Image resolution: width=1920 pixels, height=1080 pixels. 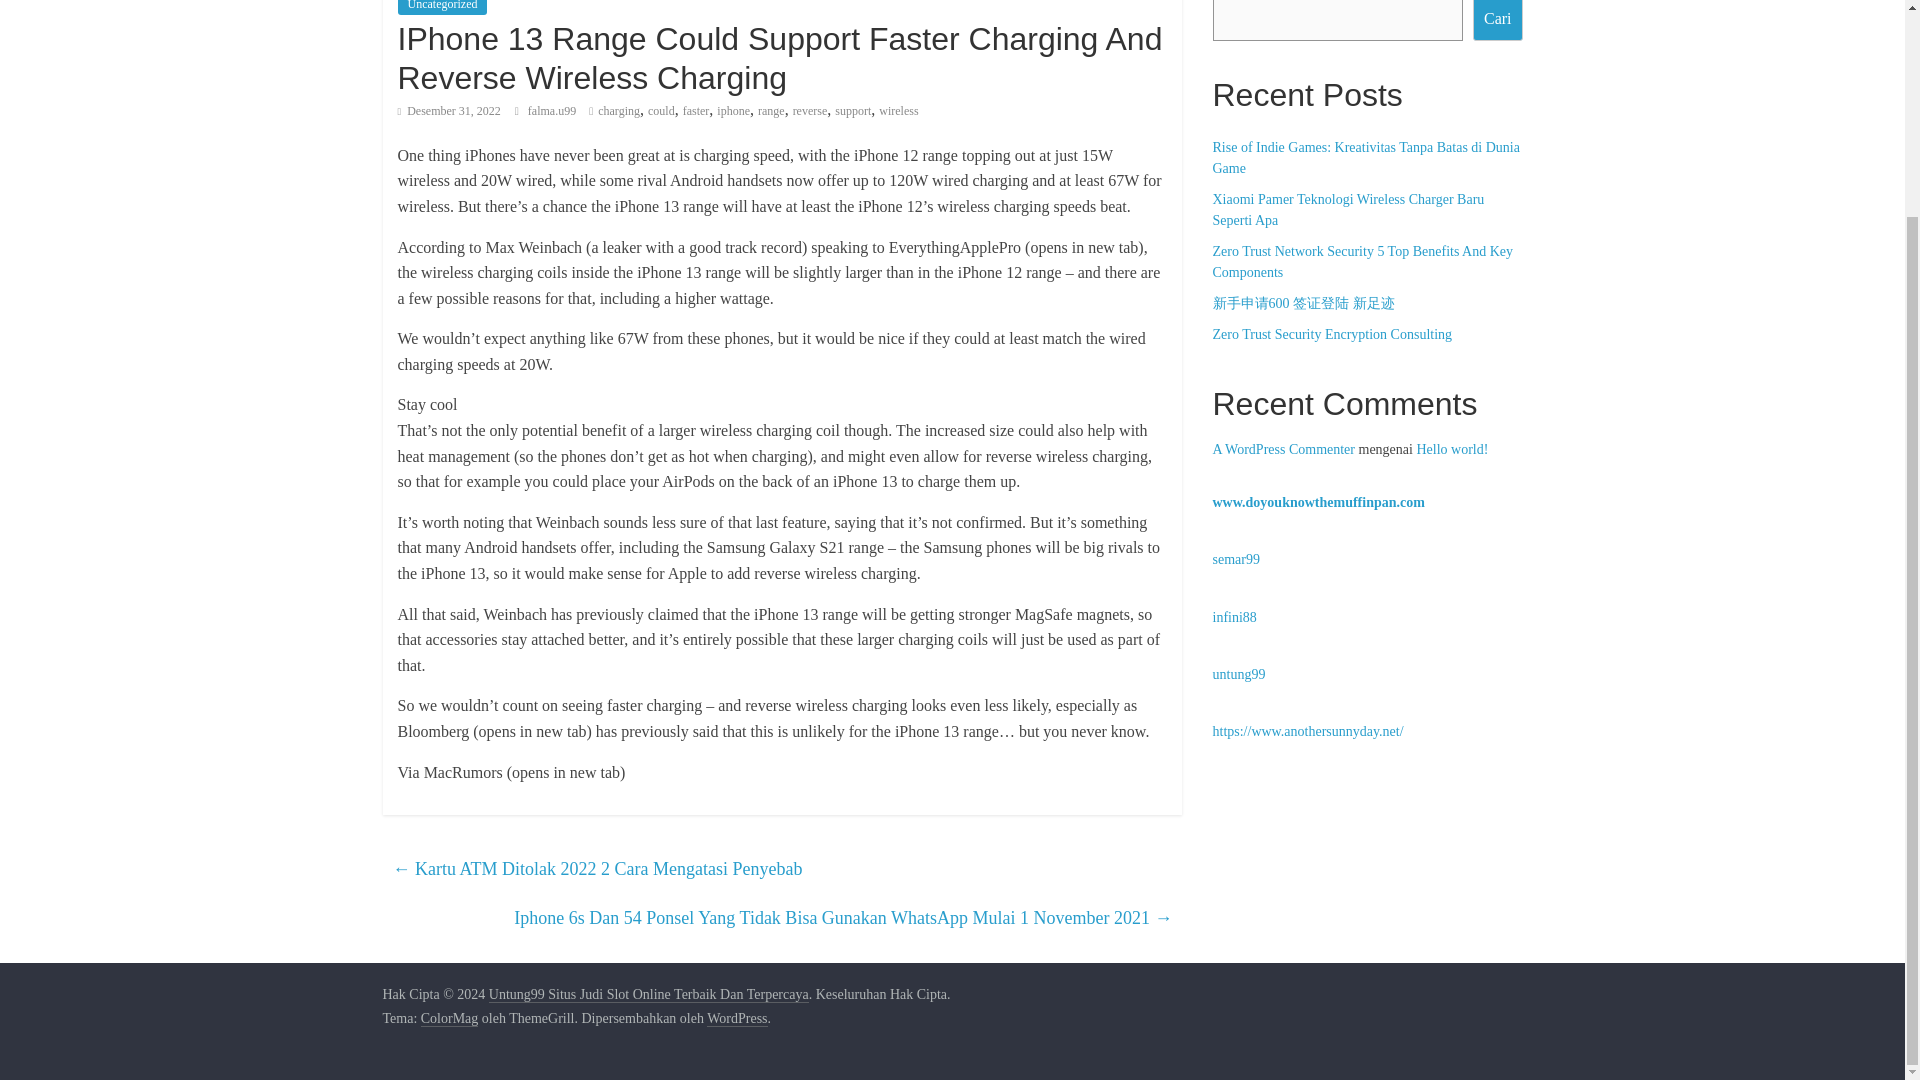 I want to click on WordPress, so click(x=736, y=1018).